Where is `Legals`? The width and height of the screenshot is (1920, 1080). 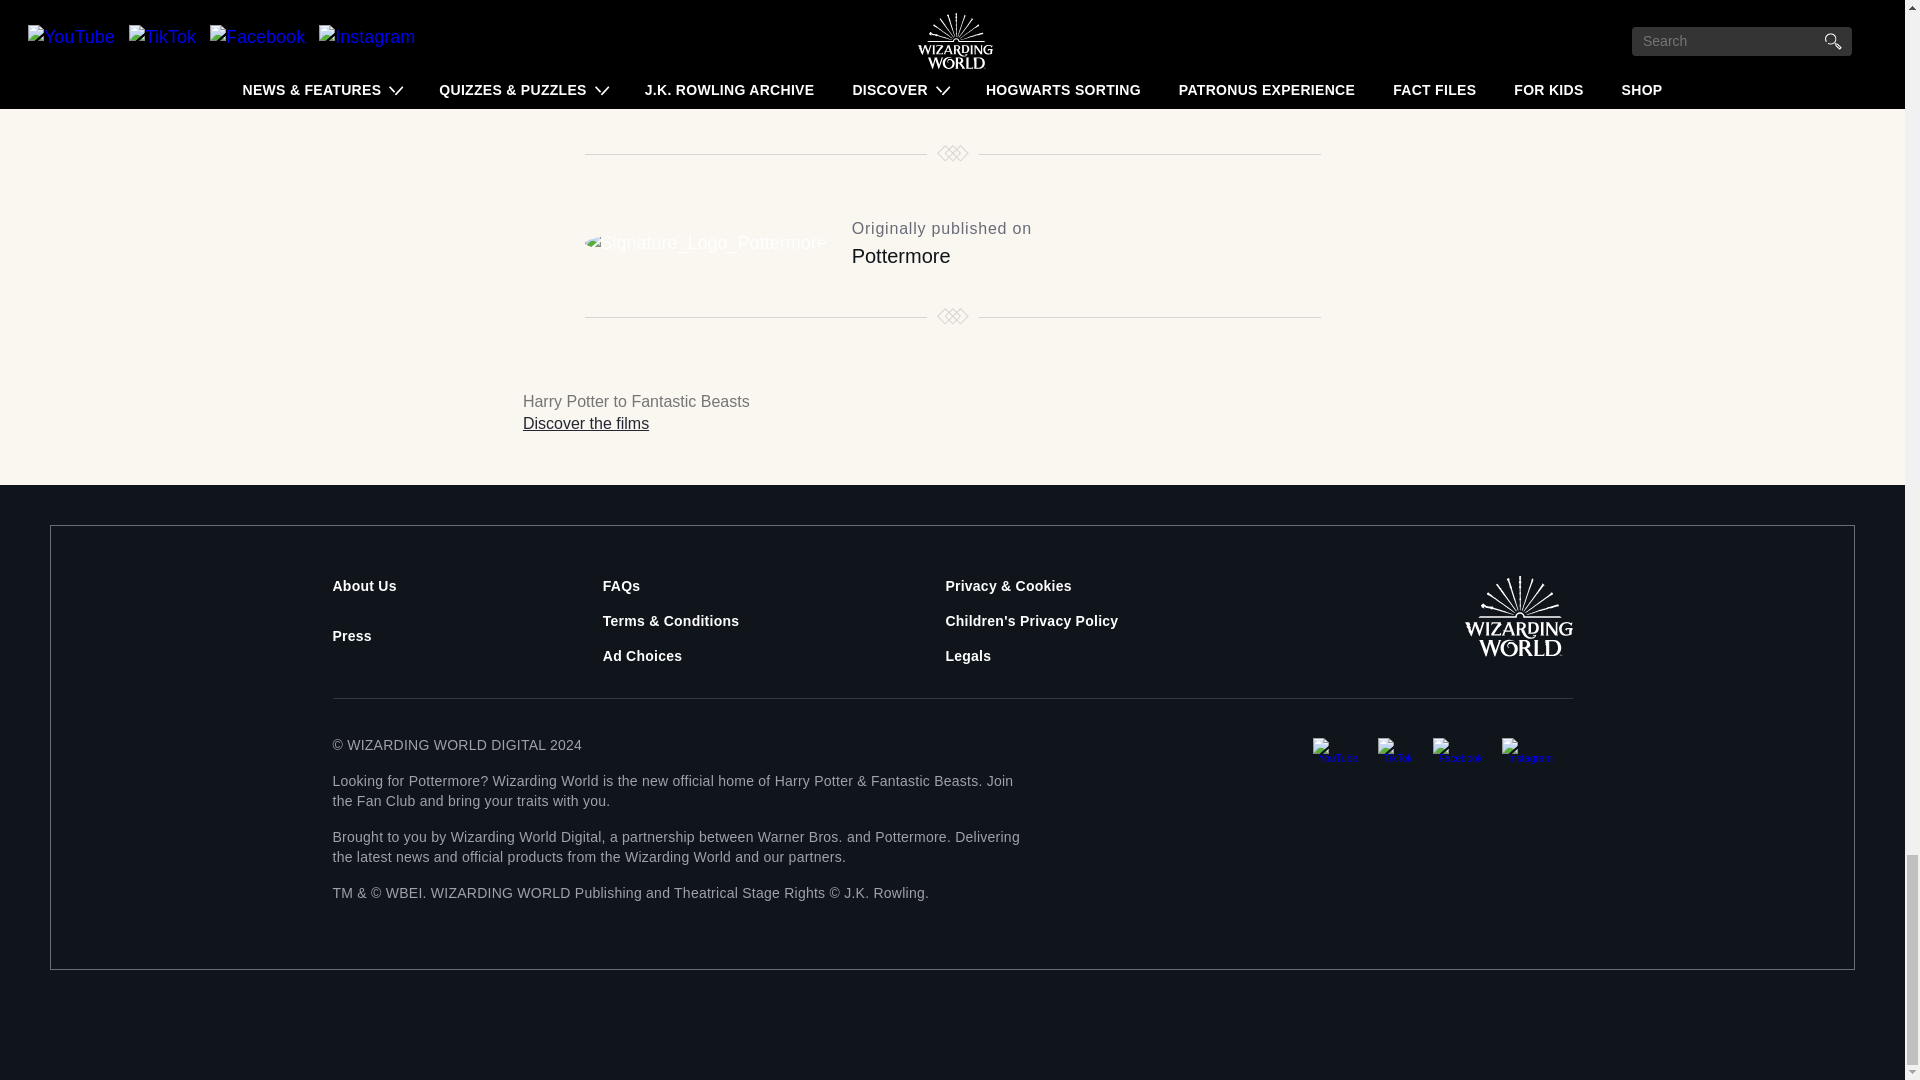
Legals is located at coordinates (967, 656).